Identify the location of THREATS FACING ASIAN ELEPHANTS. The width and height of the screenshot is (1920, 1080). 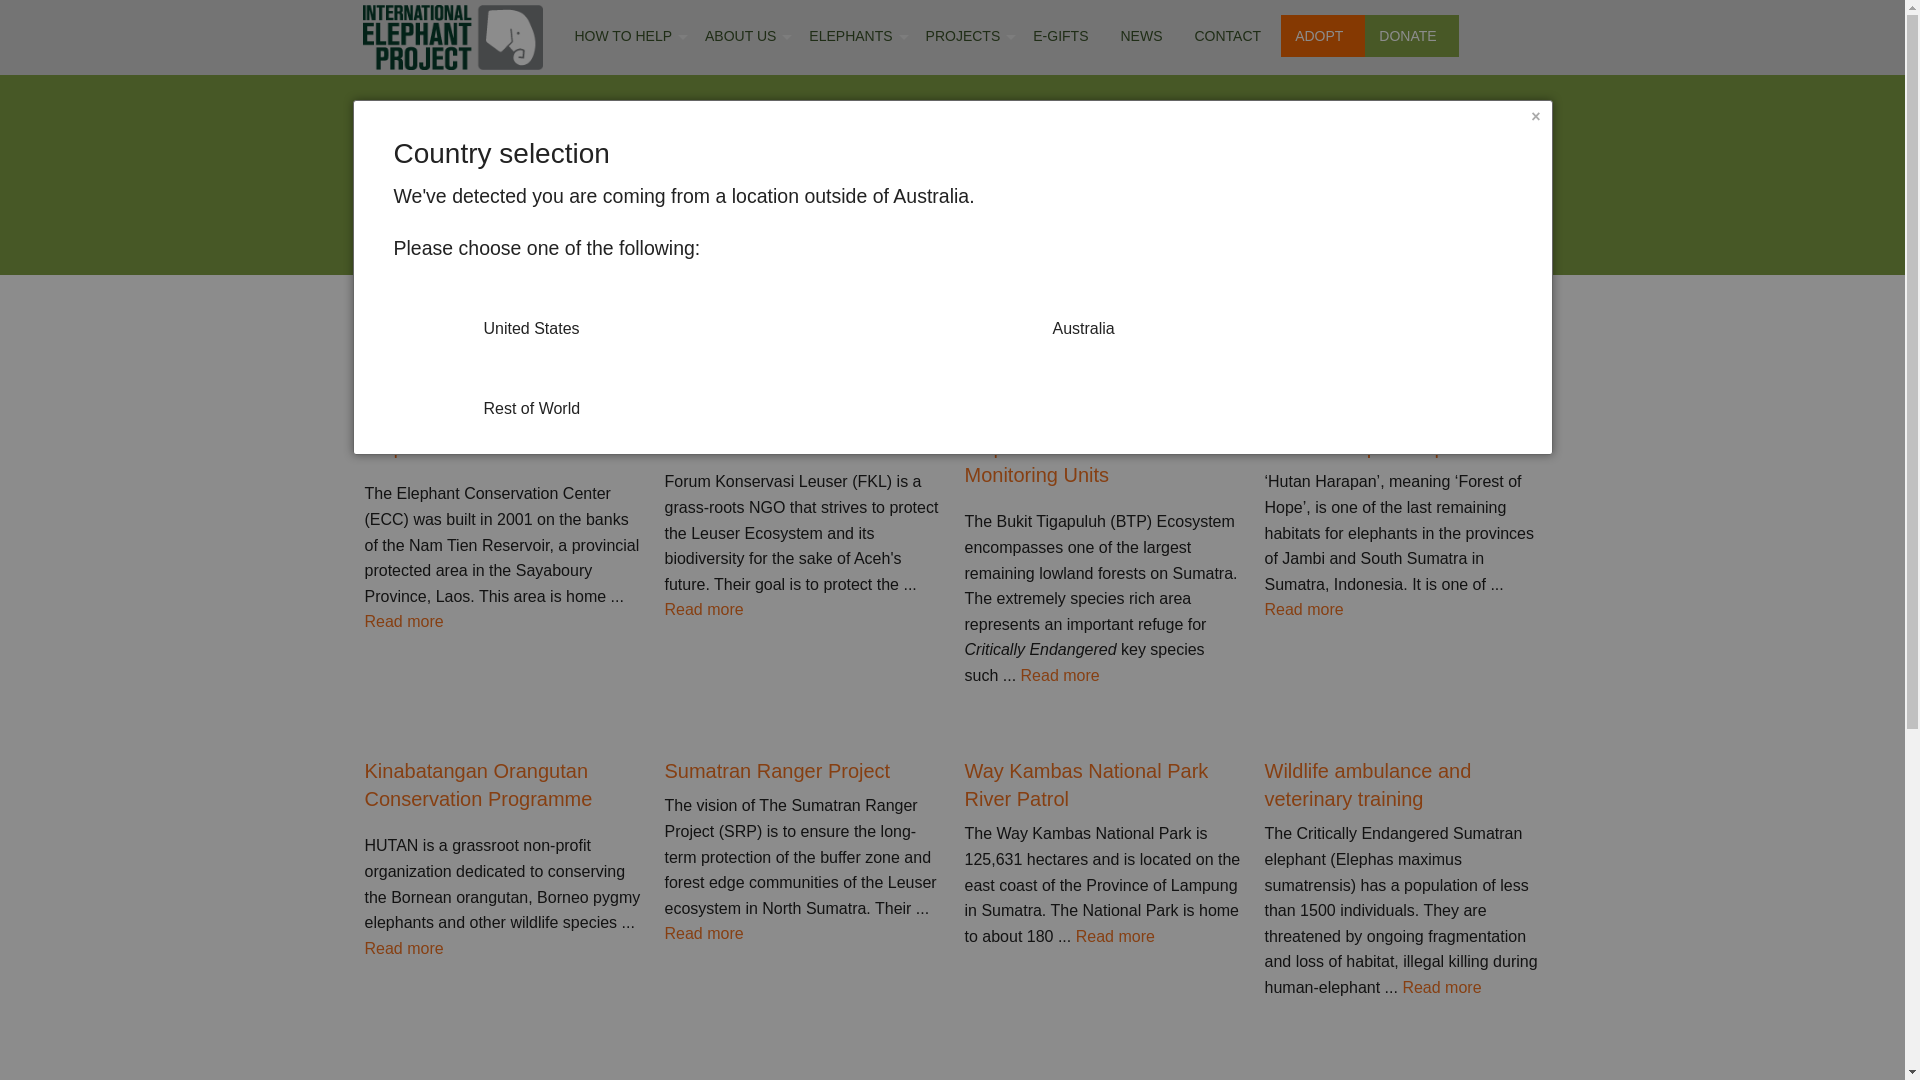
(849, 148).